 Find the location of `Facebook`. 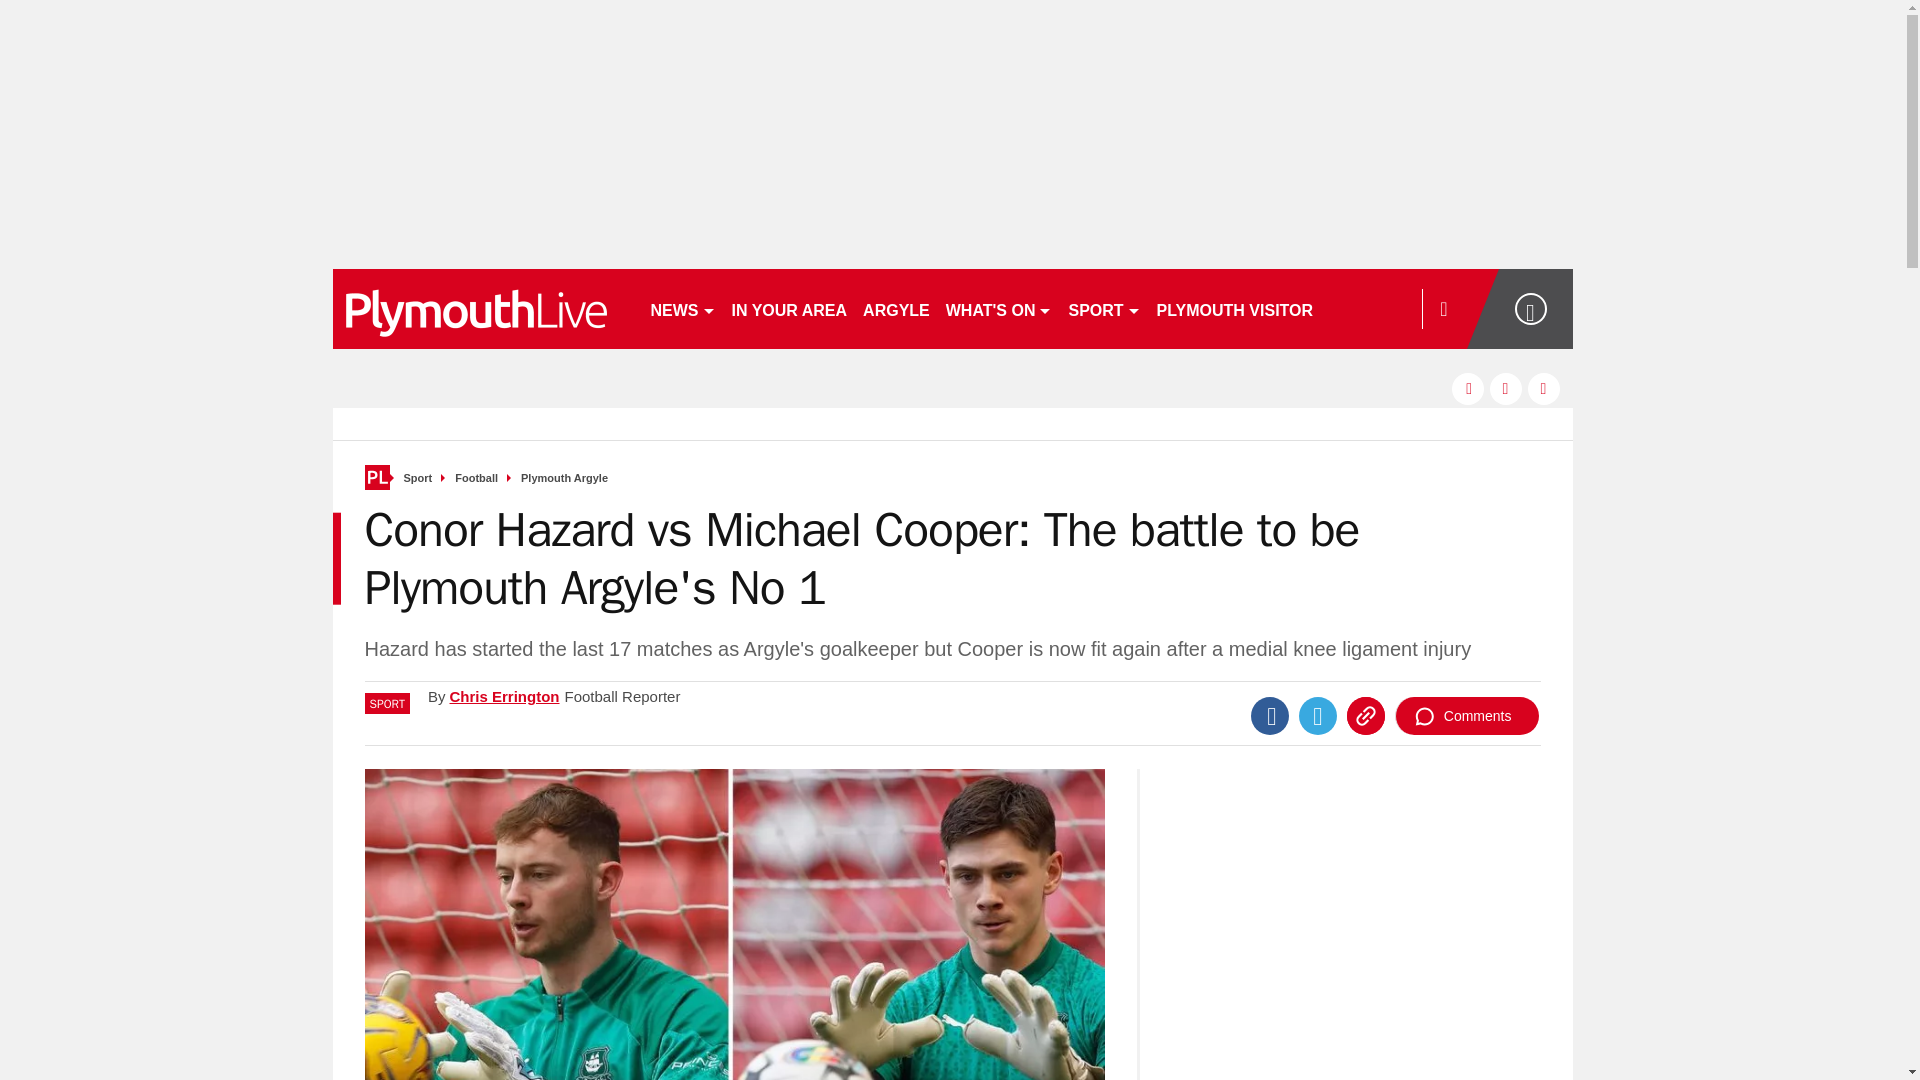

Facebook is located at coordinates (1270, 716).